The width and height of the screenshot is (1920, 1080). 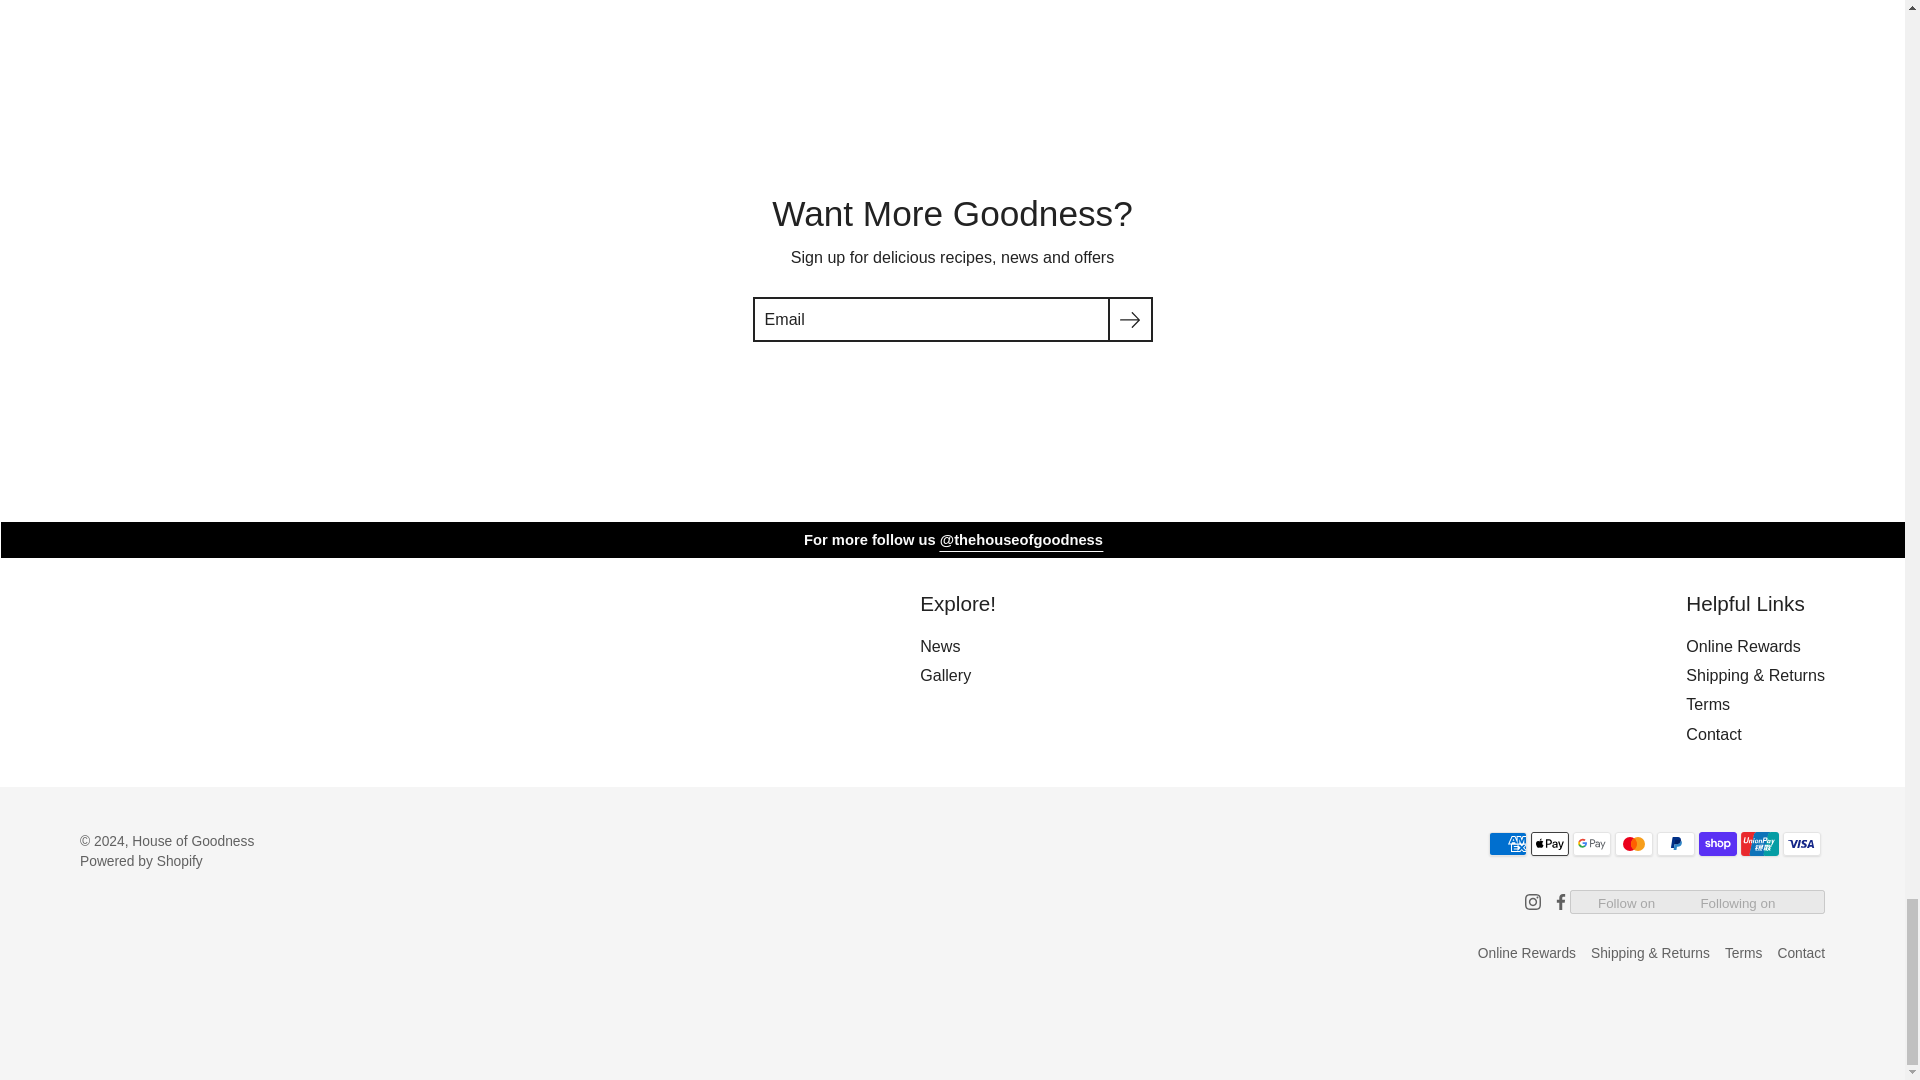 I want to click on Shop Pay, so click(x=1718, y=844).